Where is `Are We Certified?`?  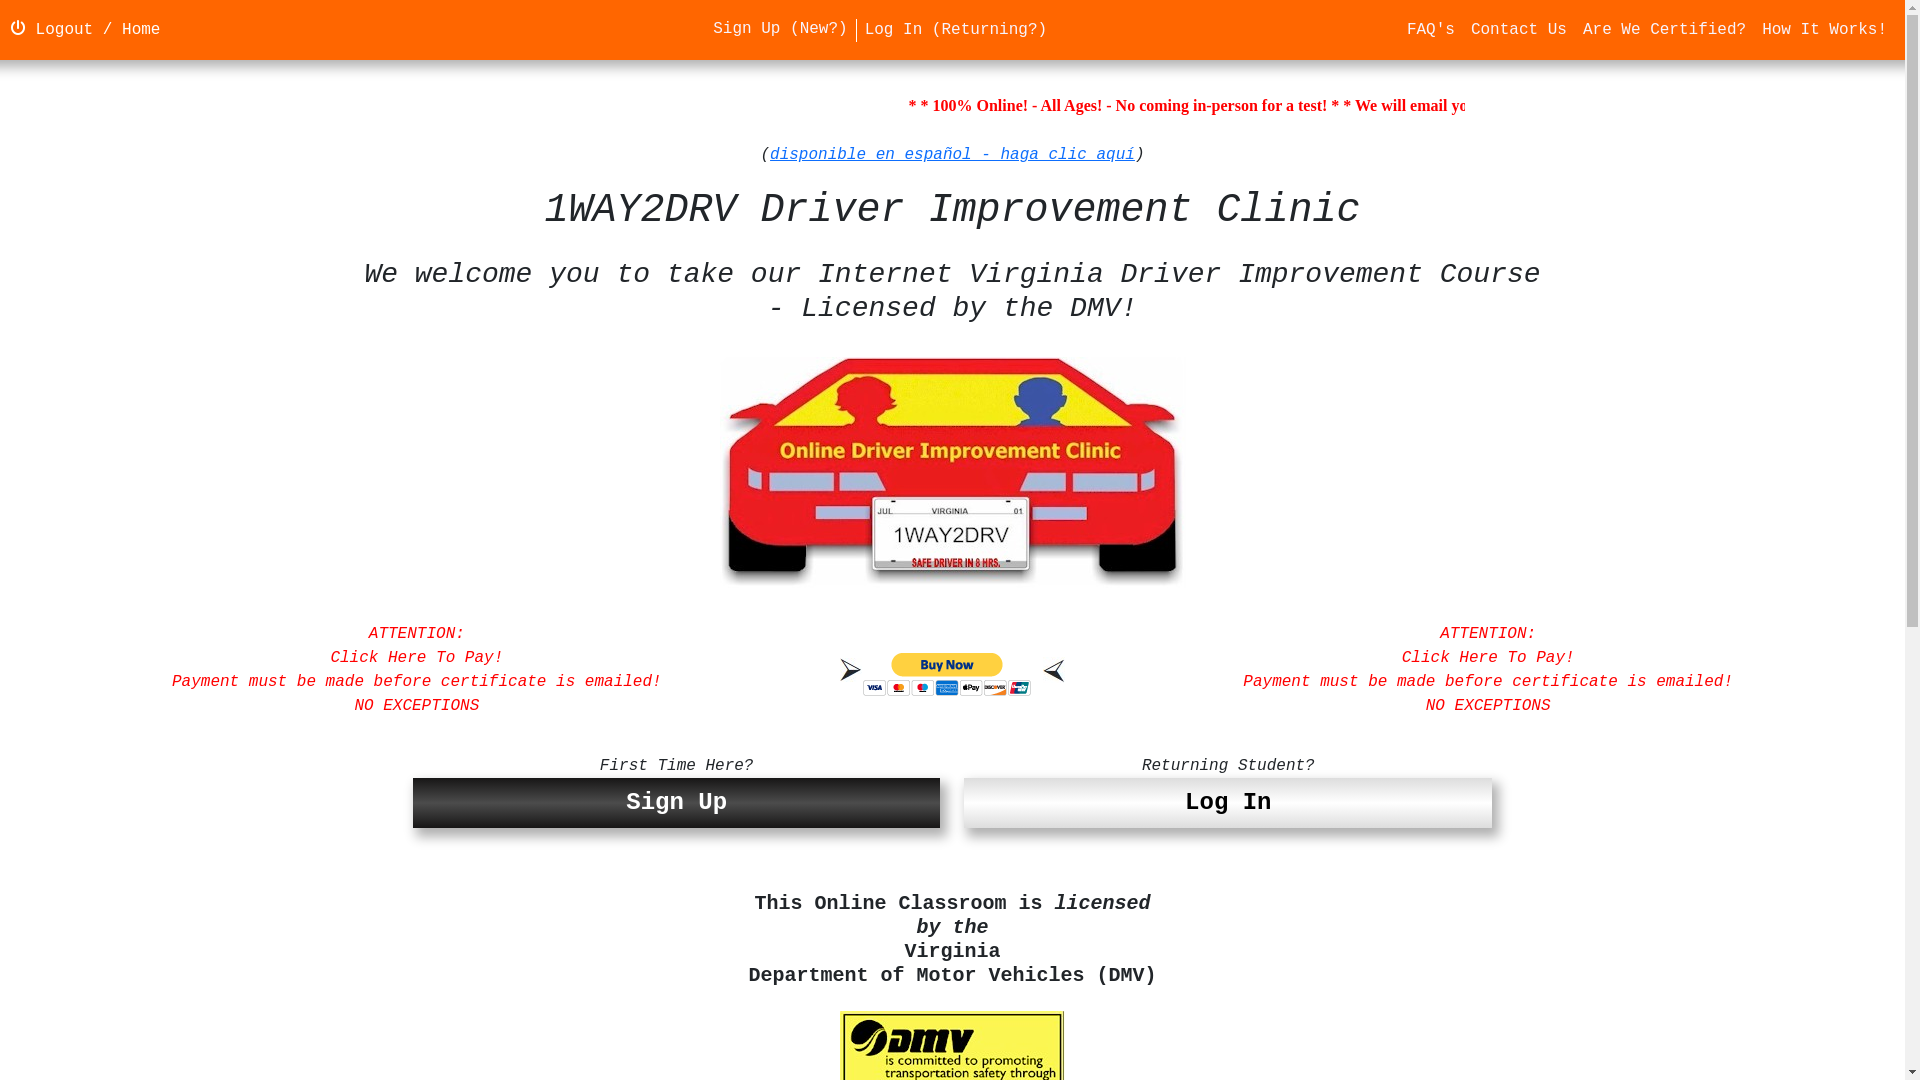 Are We Certified? is located at coordinates (1664, 30).